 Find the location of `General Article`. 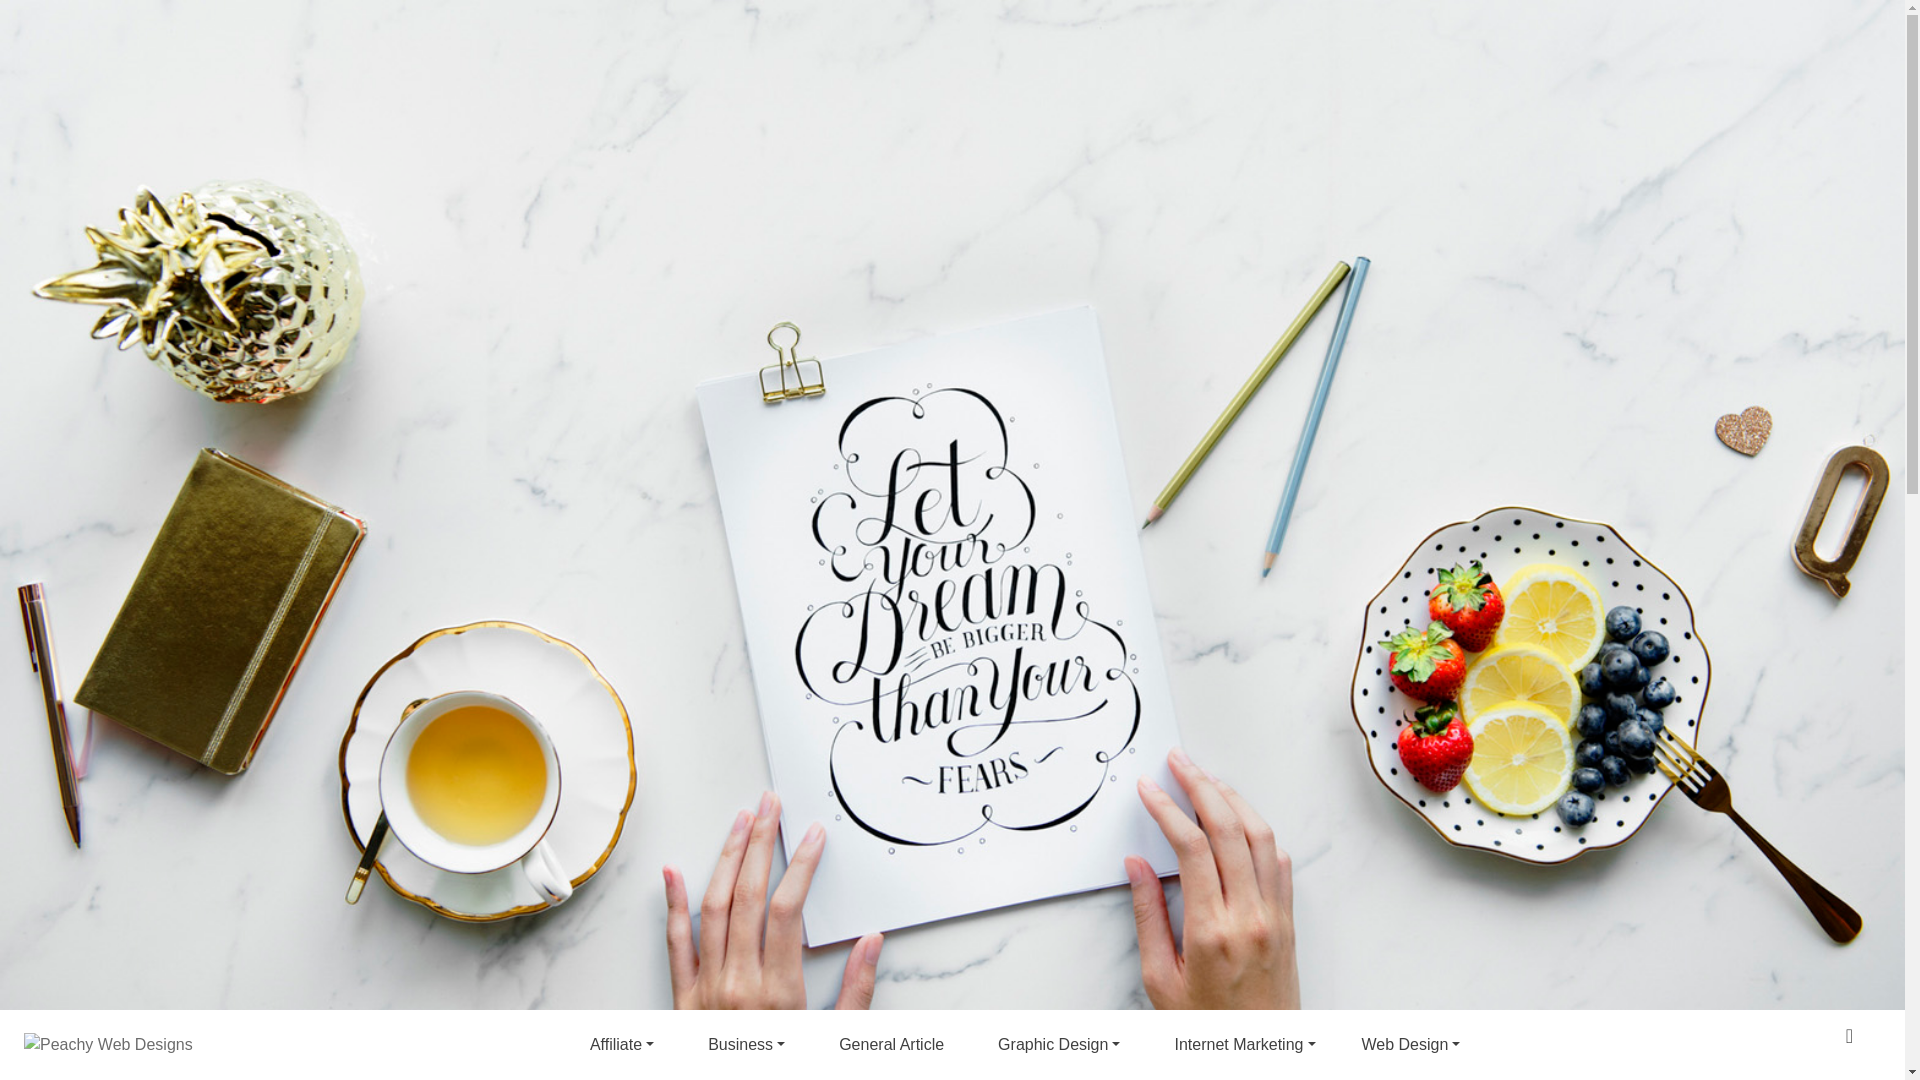

General Article is located at coordinates (890, 1045).